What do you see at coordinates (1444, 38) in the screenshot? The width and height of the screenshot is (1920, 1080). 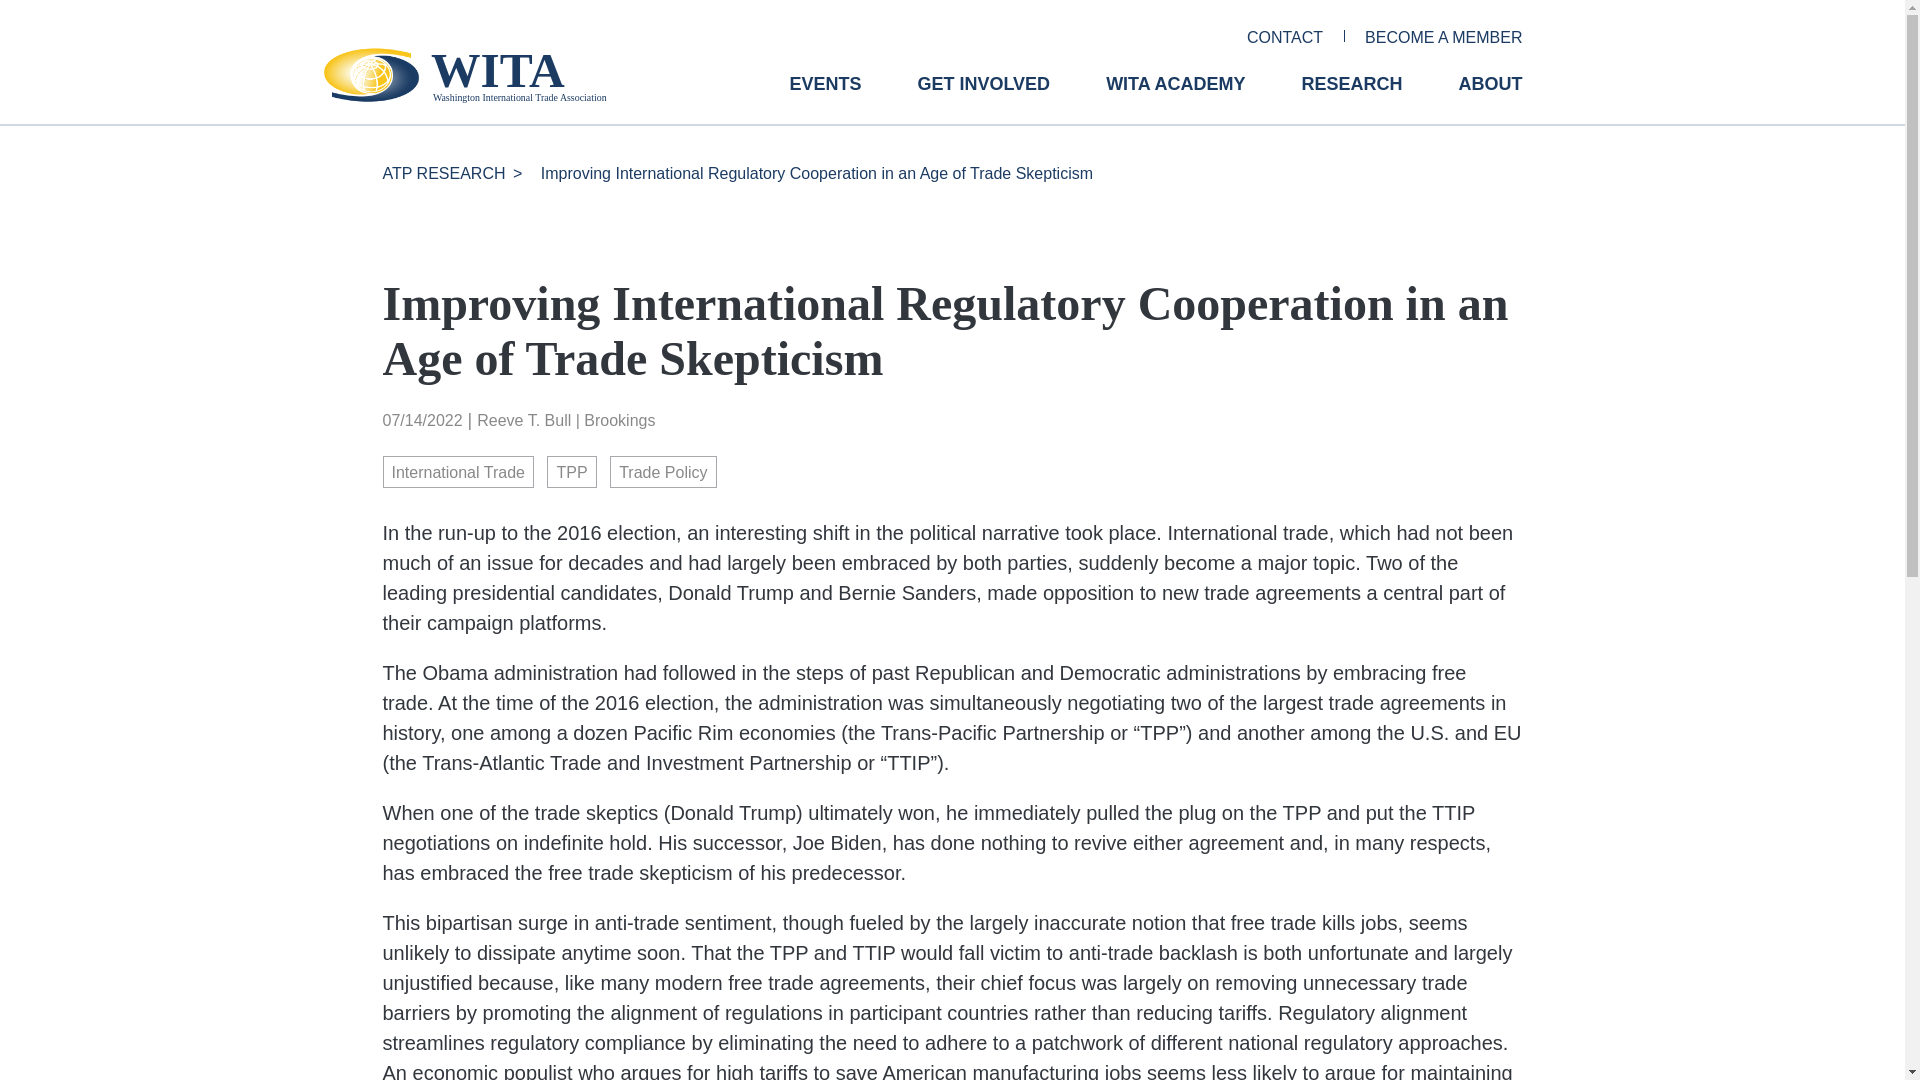 I see `BECOME A MEMBER` at bounding box center [1444, 38].